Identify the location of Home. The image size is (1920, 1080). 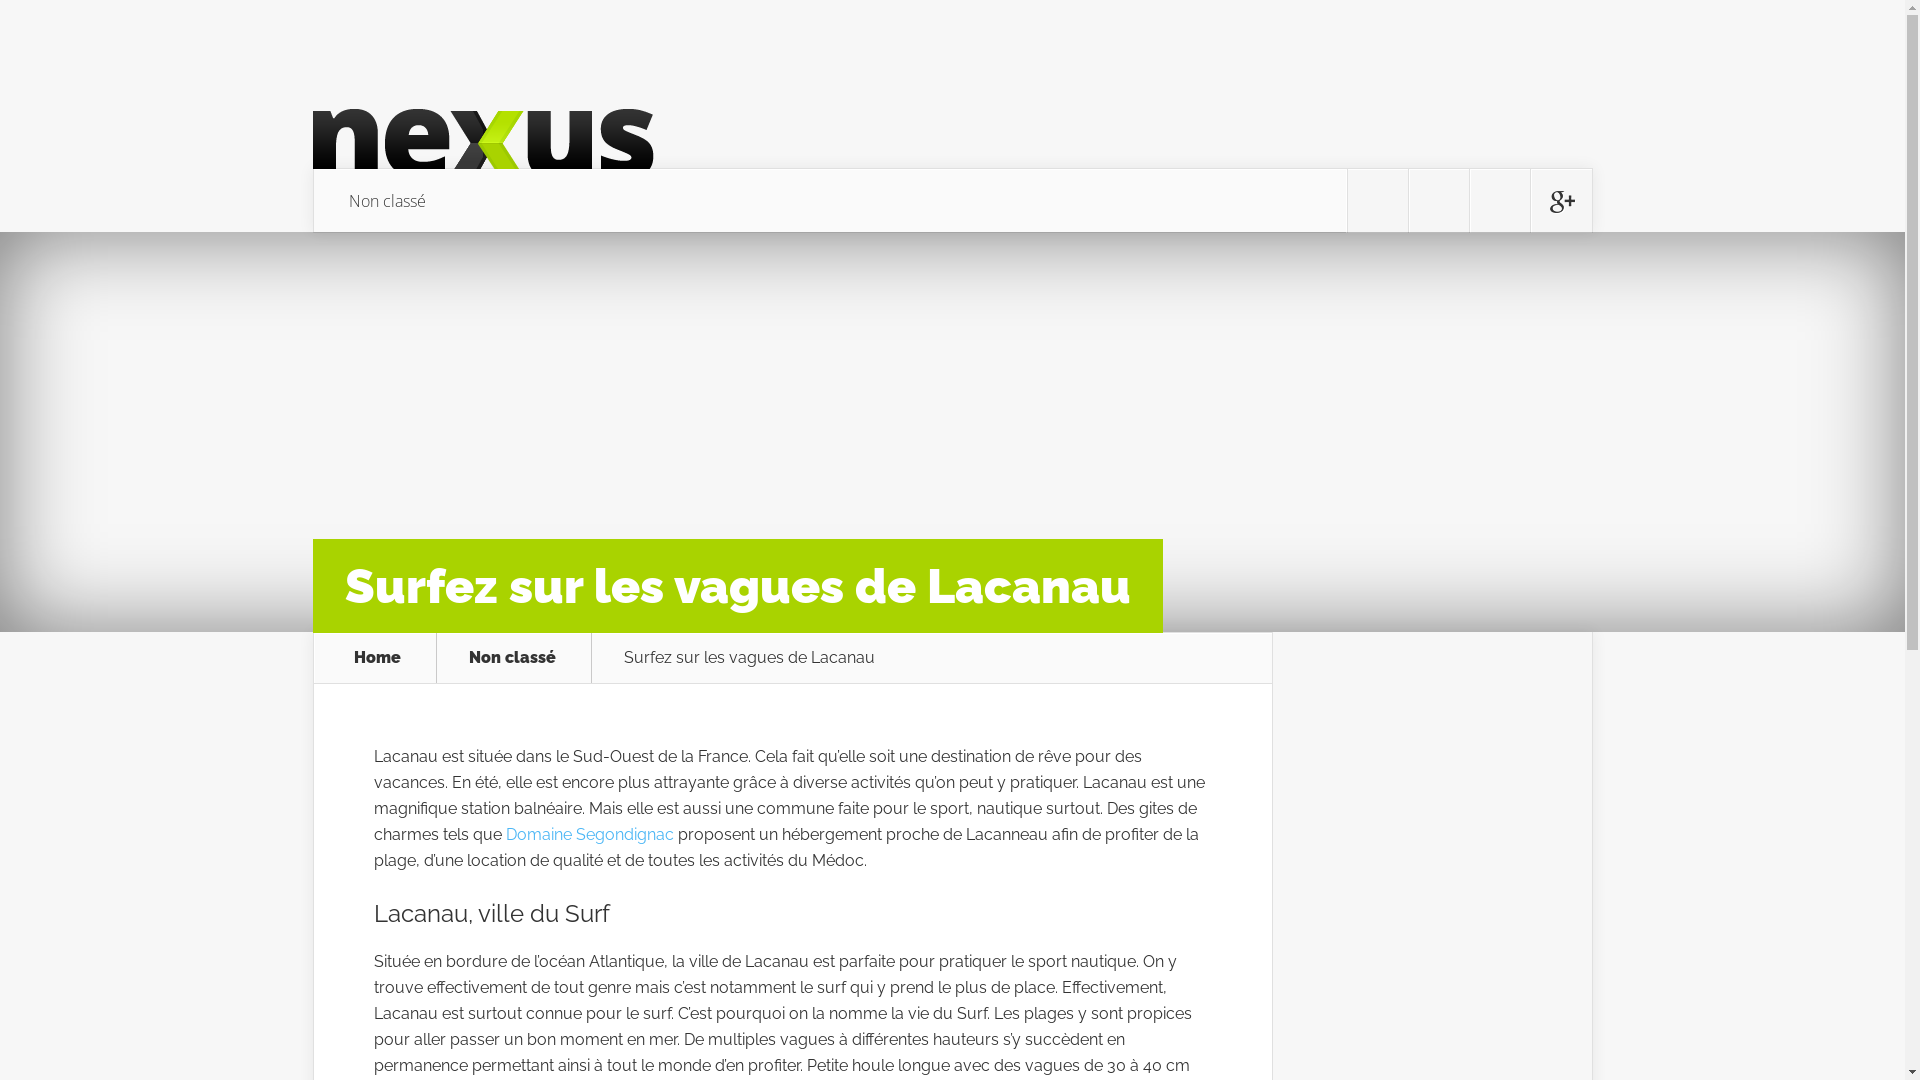
(378, 658).